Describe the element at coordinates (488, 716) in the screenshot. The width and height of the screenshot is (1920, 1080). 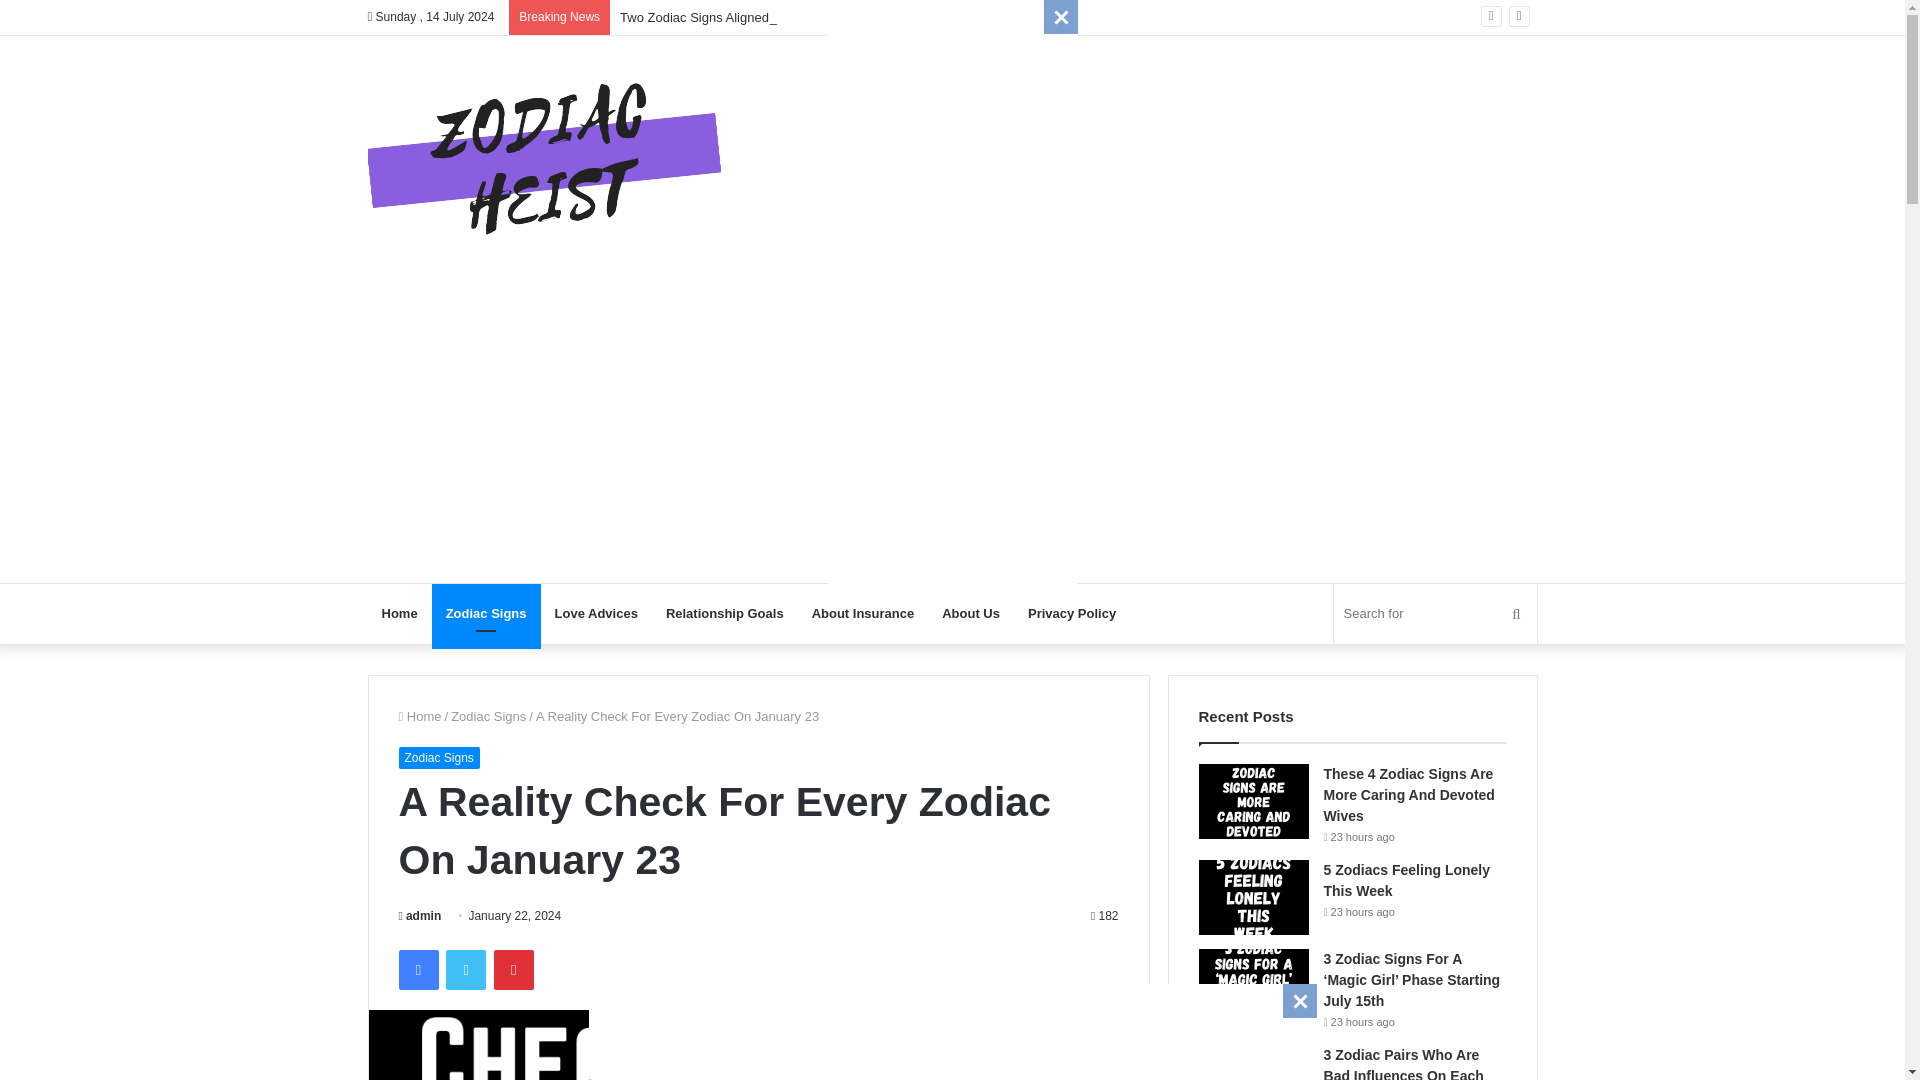
I see `Zodiac Signs` at that location.